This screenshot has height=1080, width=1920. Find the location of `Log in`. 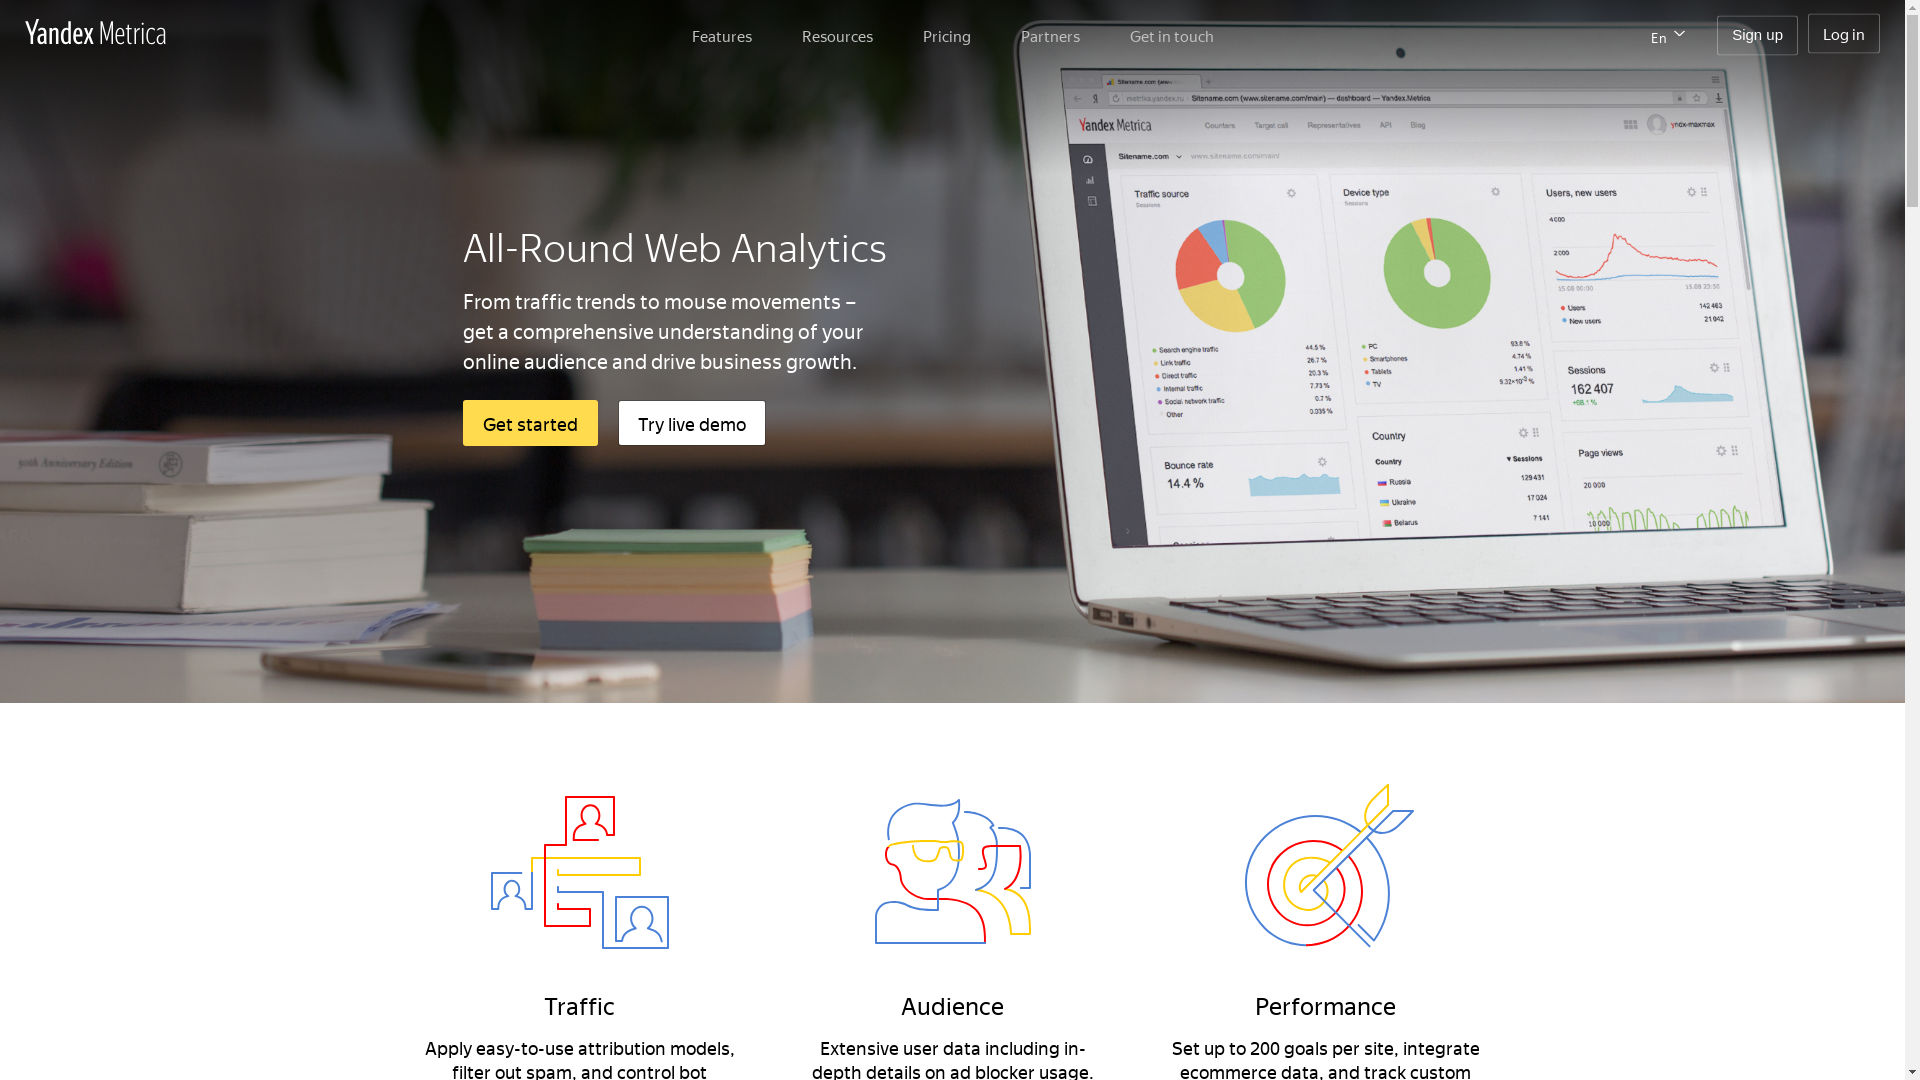

Log in is located at coordinates (1844, 33).